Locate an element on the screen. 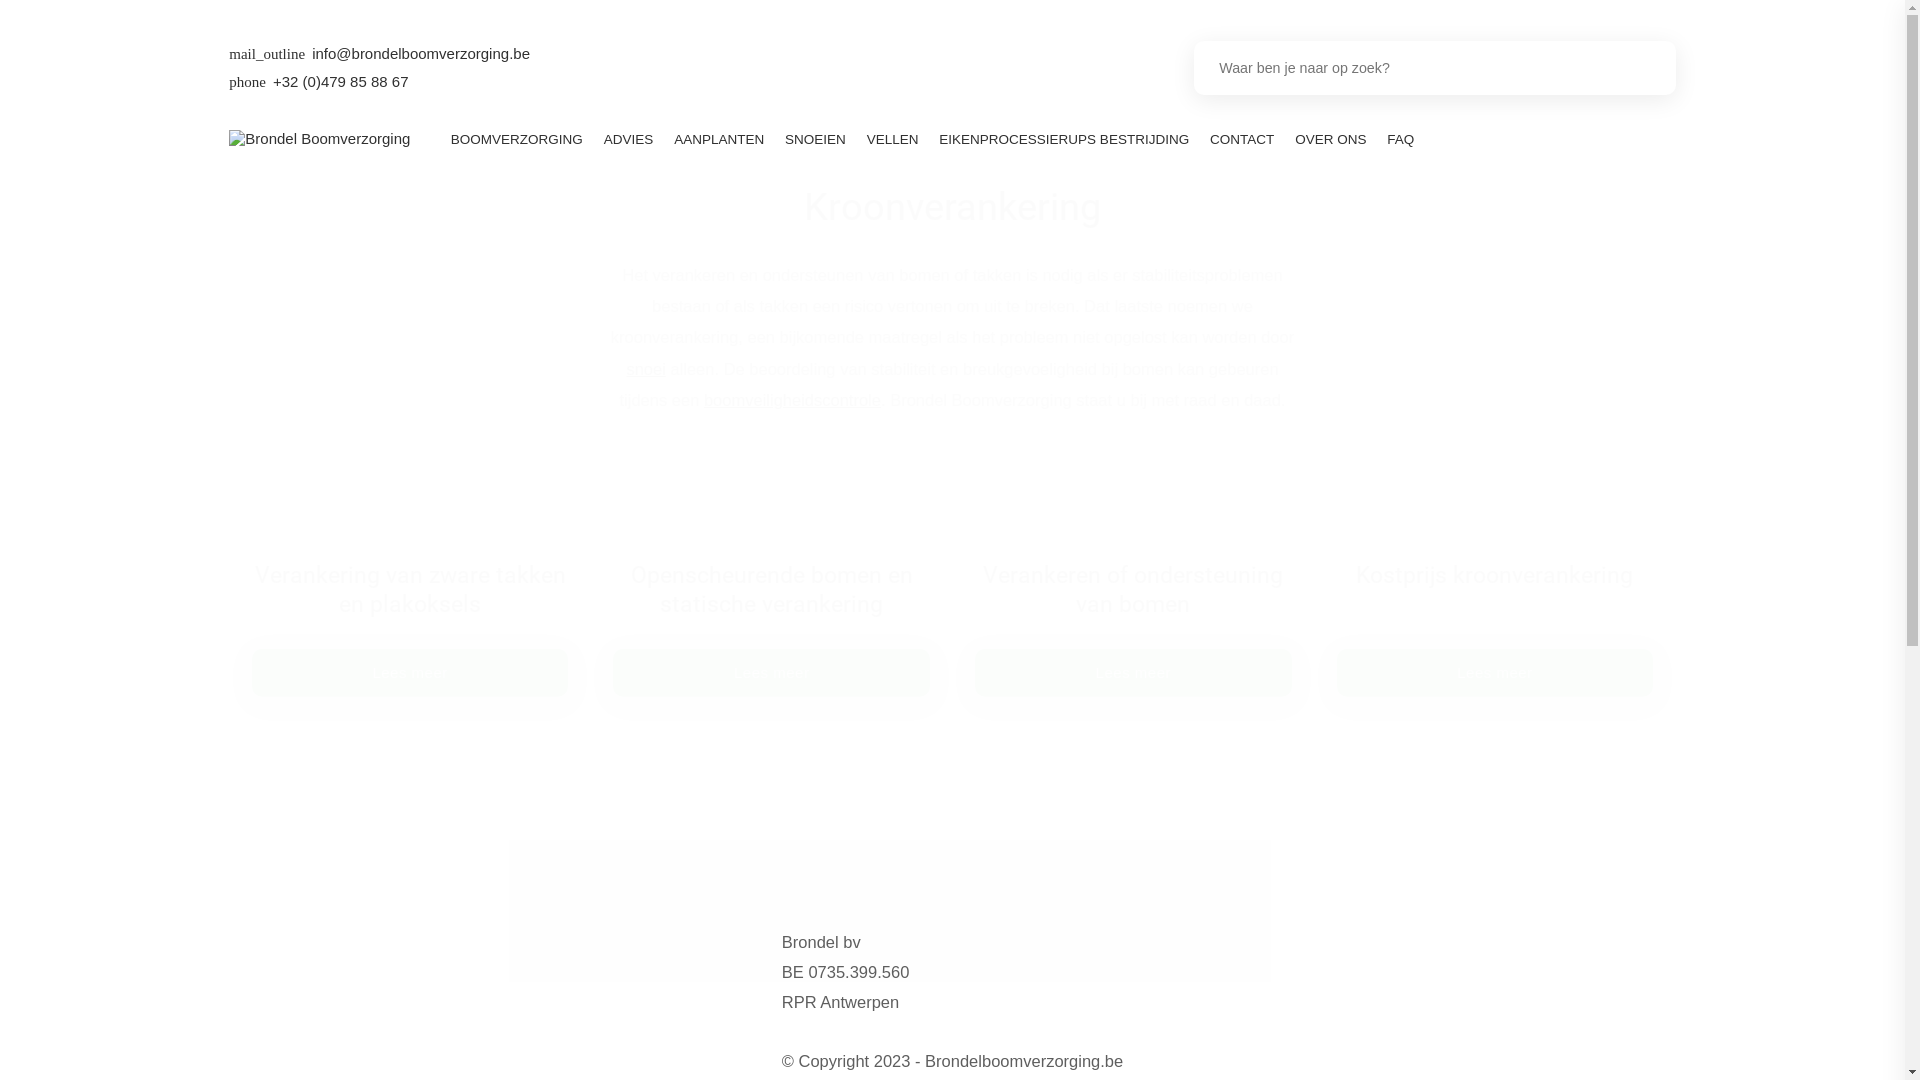 Image resolution: width=1920 pixels, height=1080 pixels. Lees meer is located at coordinates (410, 672).